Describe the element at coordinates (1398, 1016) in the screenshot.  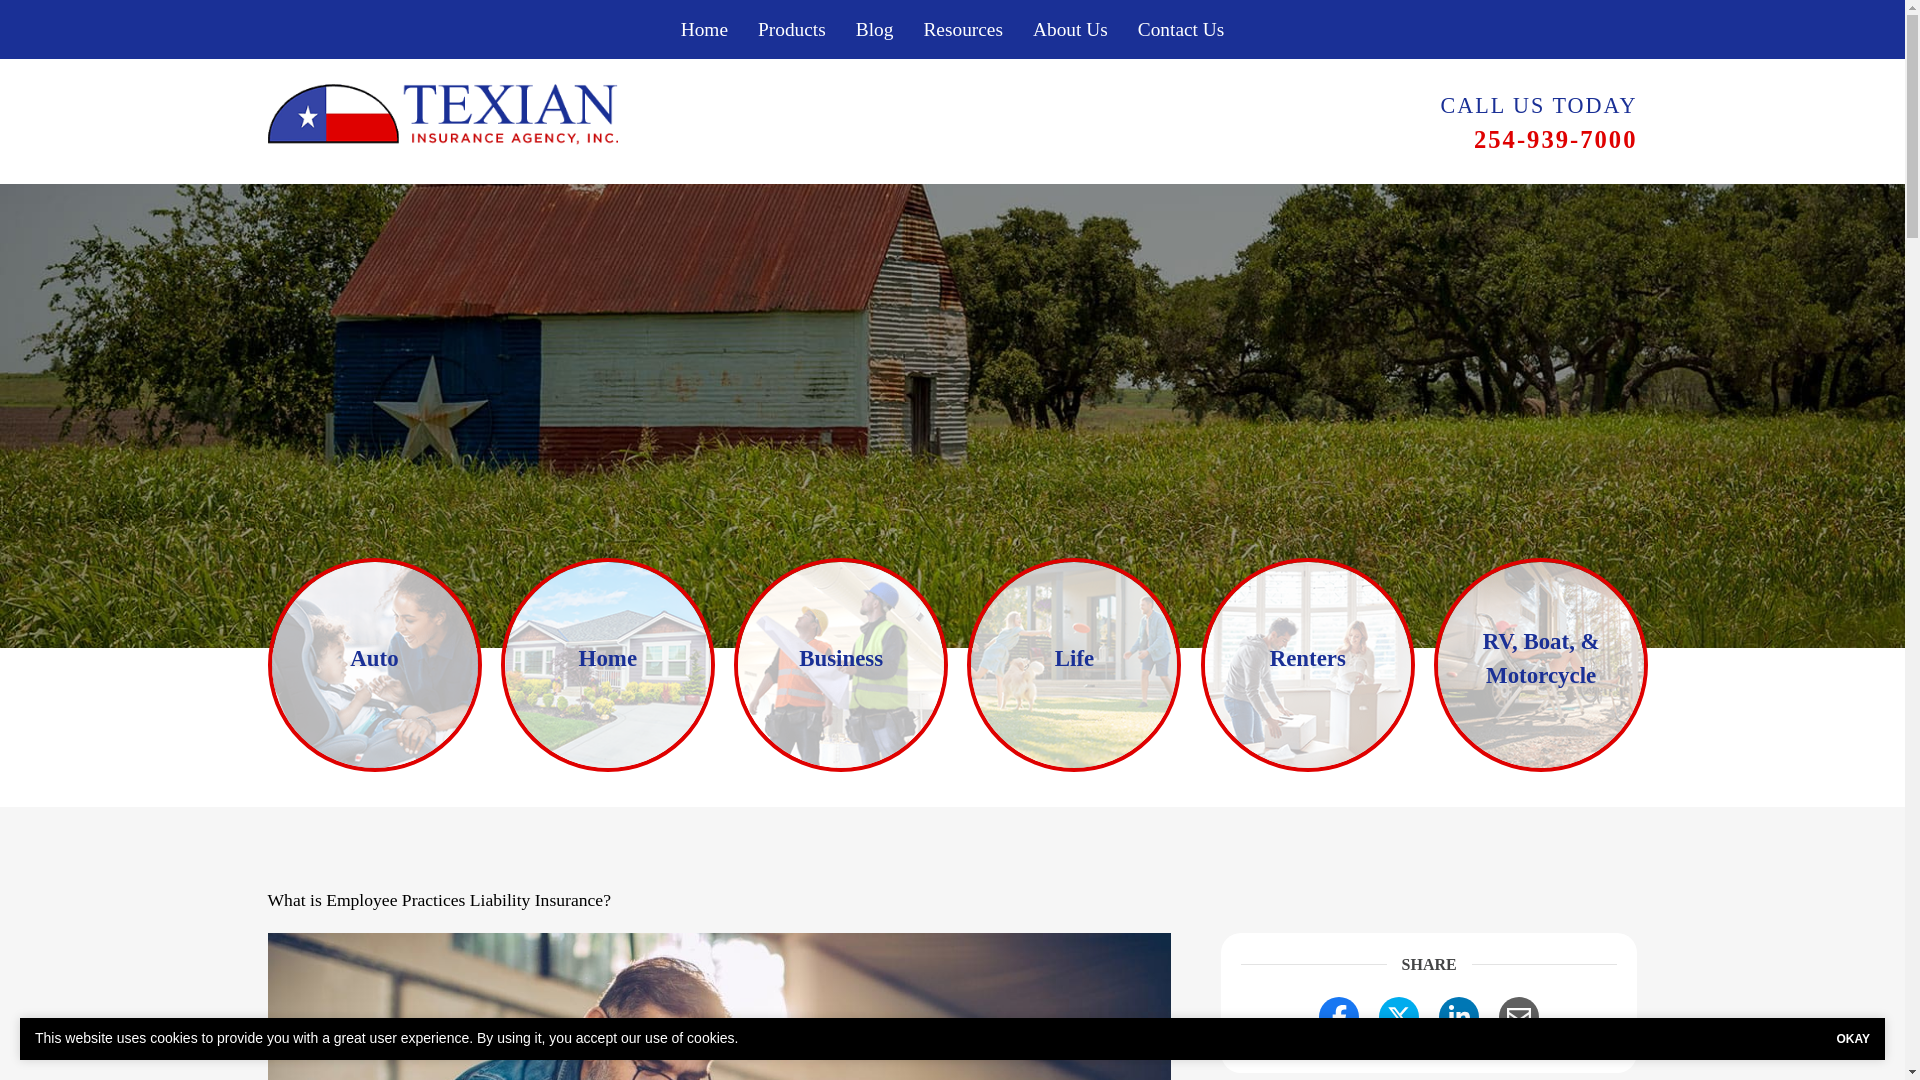
I see `Share Link to Twitter` at that location.